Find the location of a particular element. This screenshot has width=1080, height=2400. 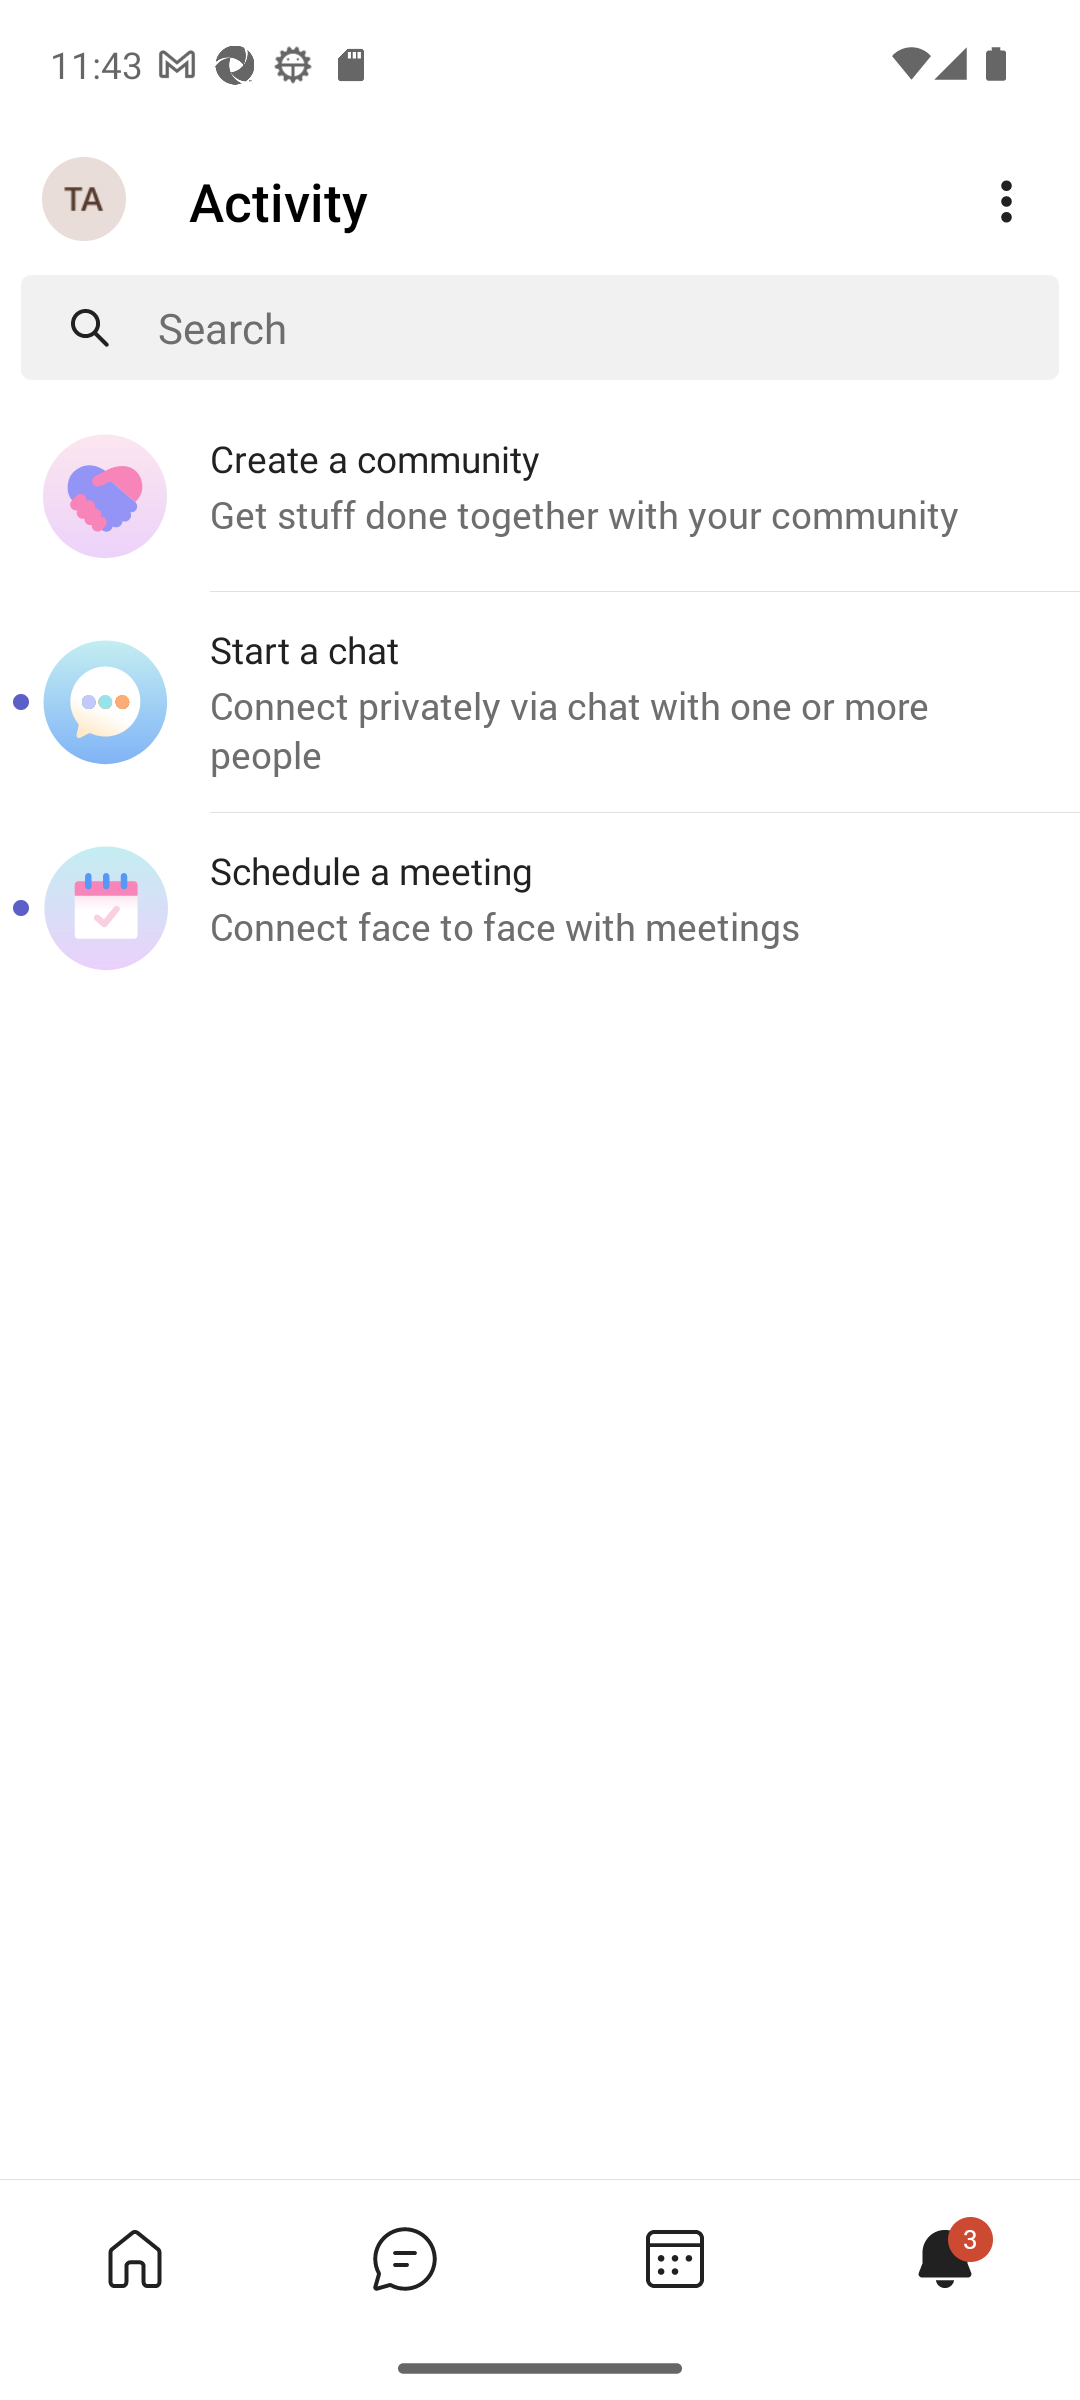

Chat tab,2 of 4, not selected is located at coordinates (404, 2258).